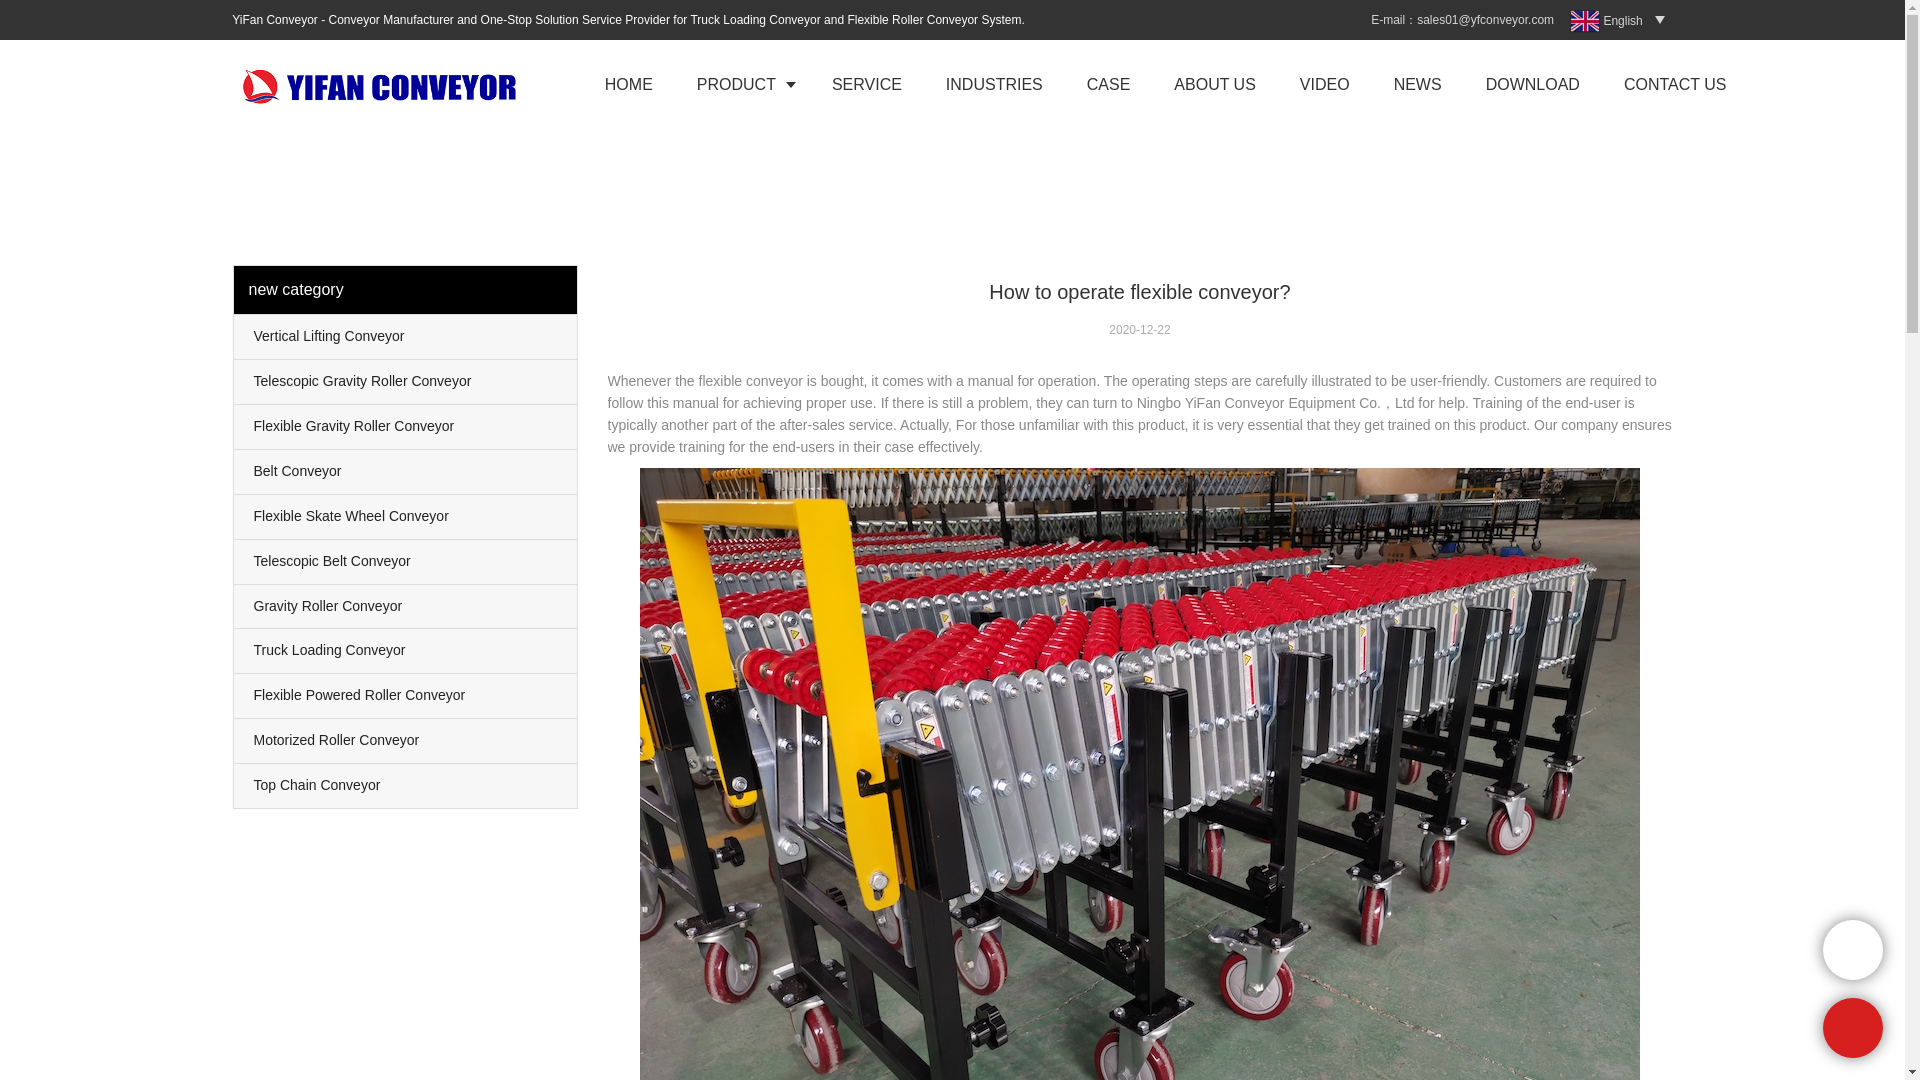  What do you see at coordinates (406, 606) in the screenshot?
I see `Gravity Roller Conveyor` at bounding box center [406, 606].